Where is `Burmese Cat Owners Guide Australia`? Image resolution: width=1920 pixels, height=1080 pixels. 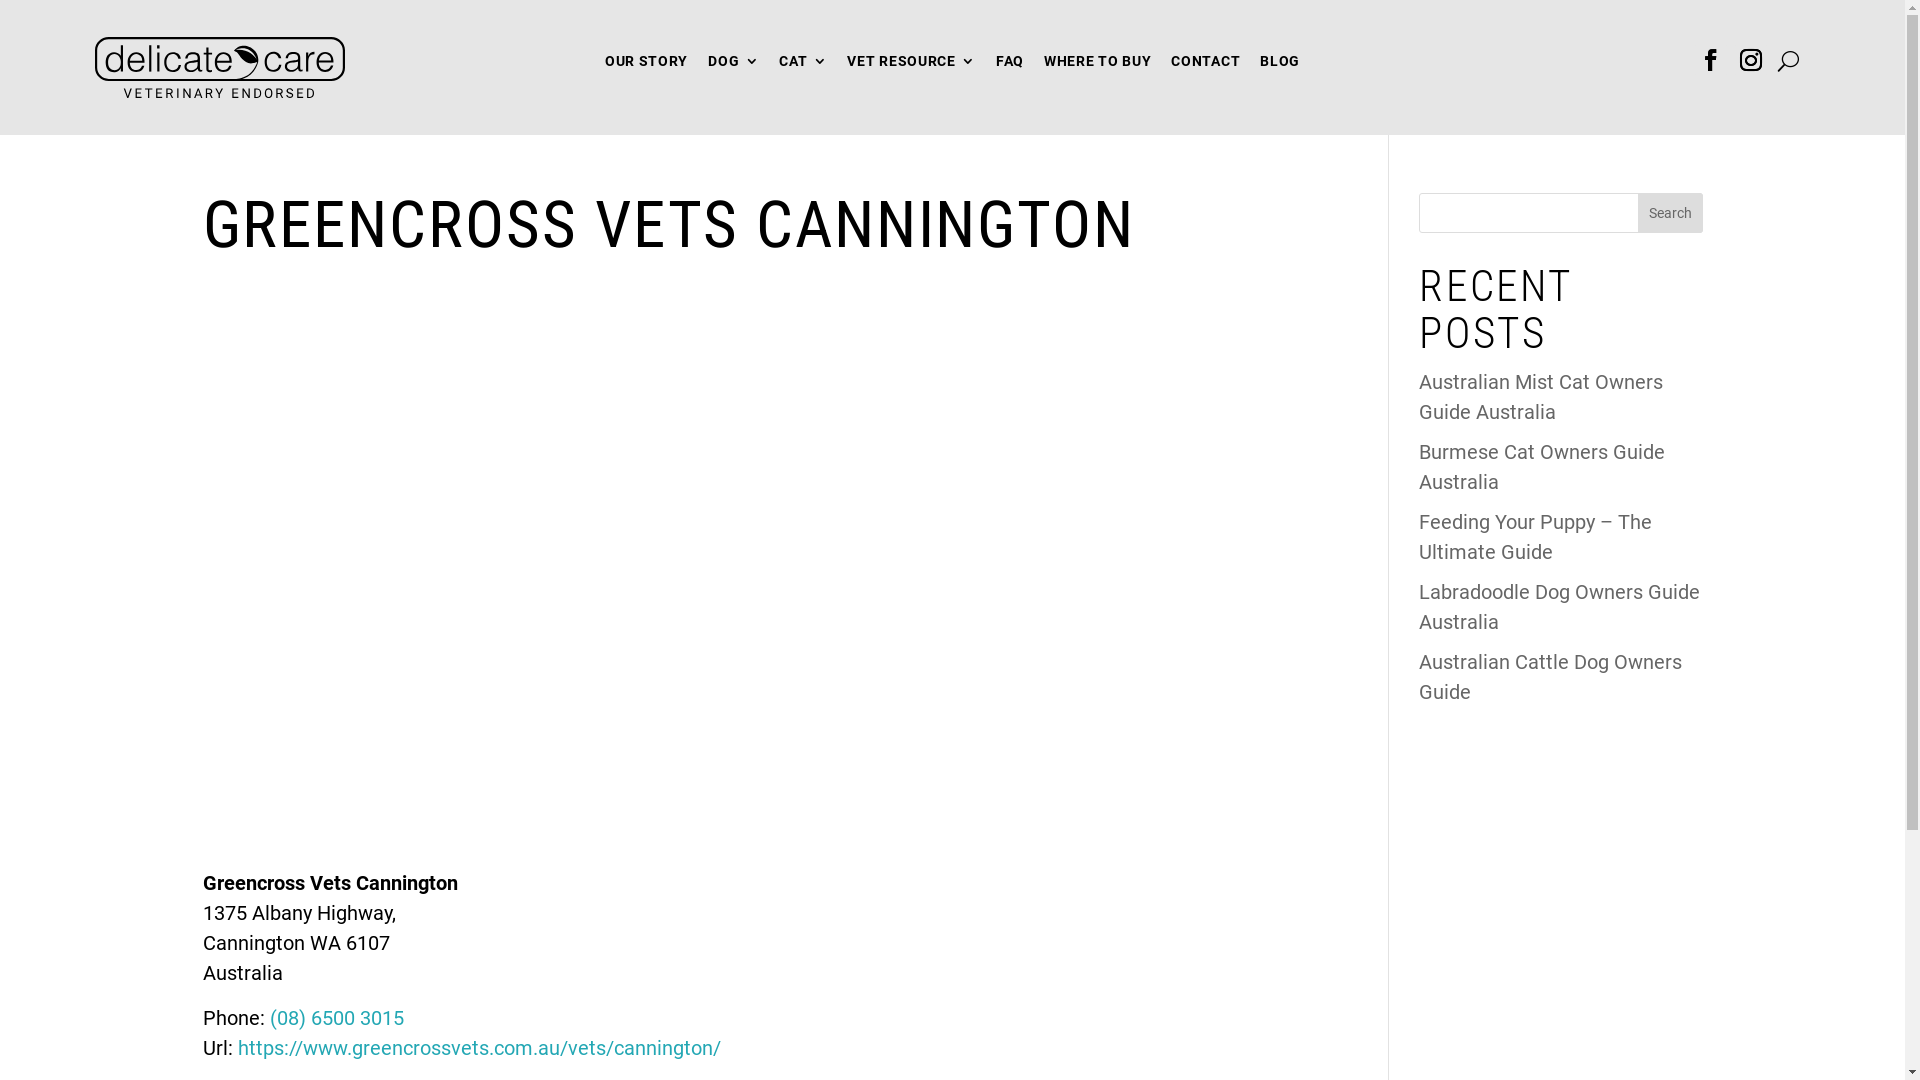
Burmese Cat Owners Guide Australia is located at coordinates (1542, 467).